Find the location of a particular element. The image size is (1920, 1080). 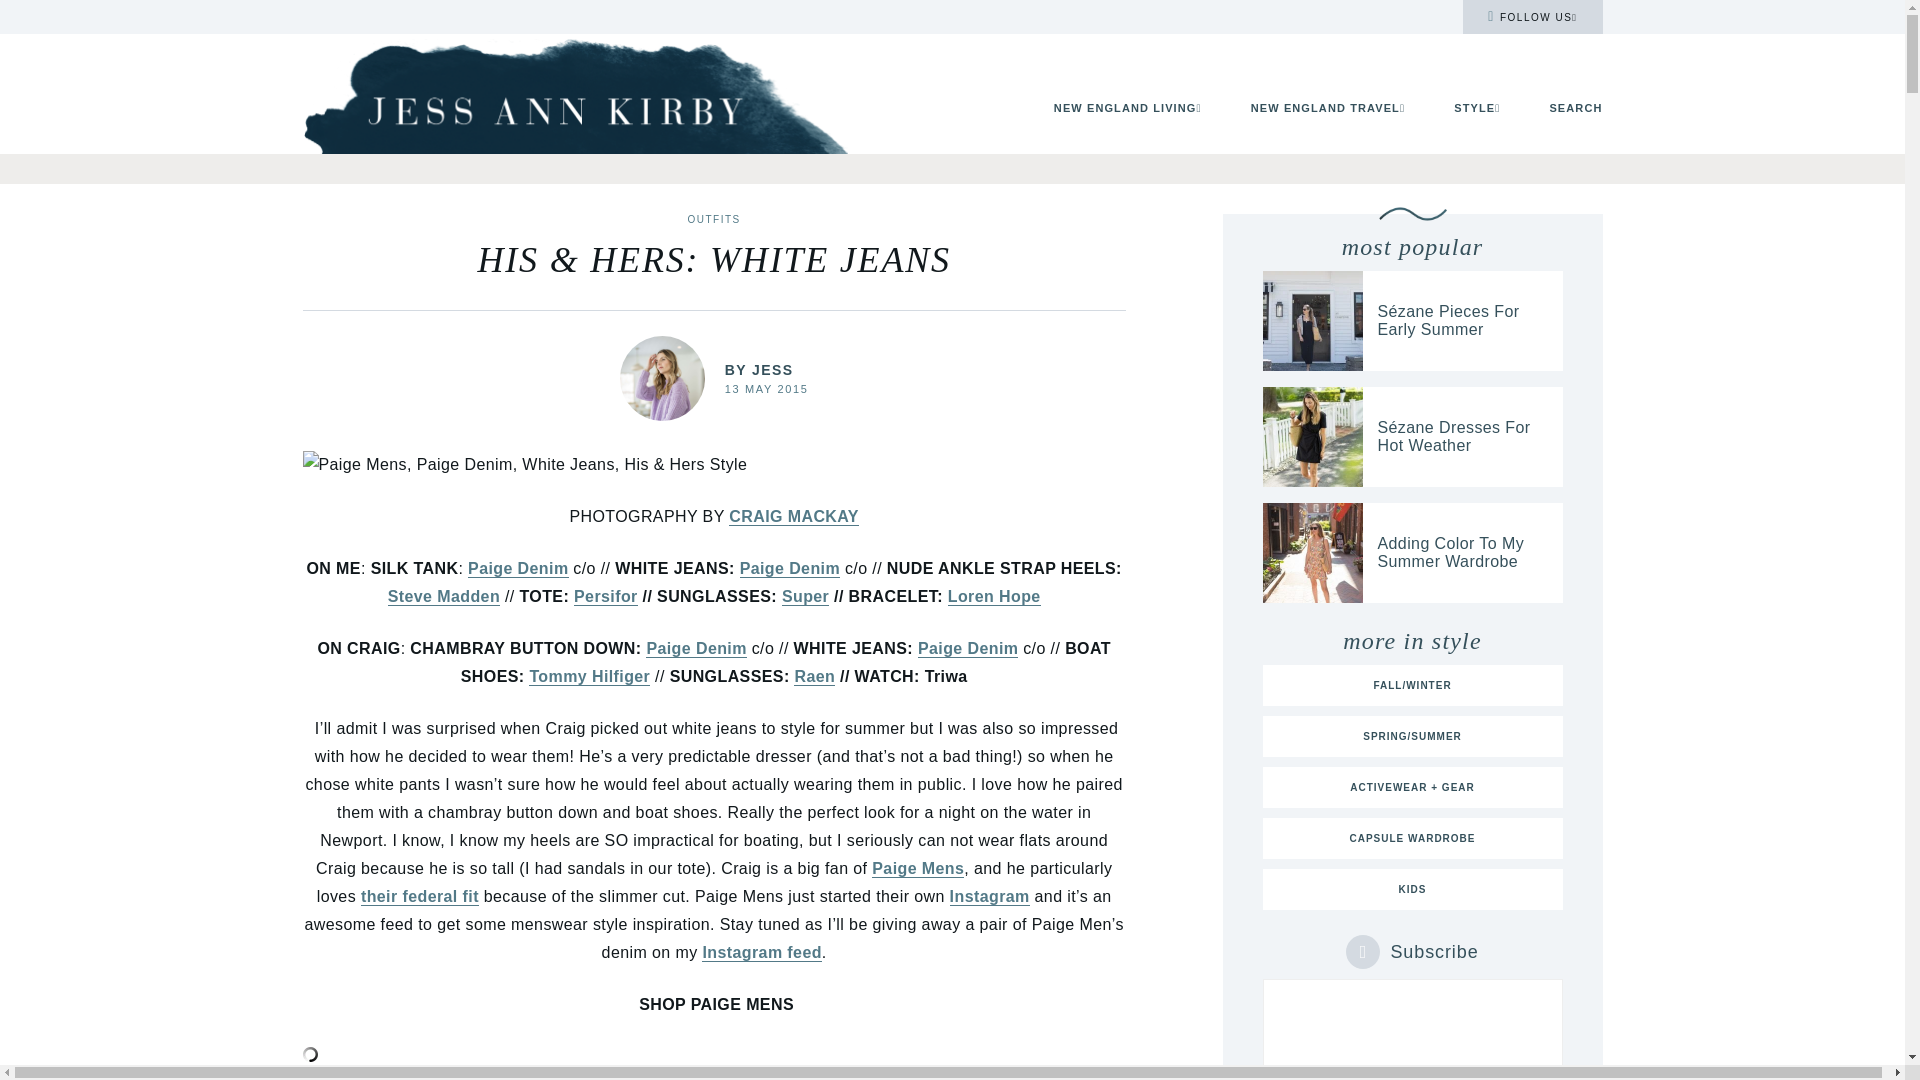

NEW ENGLAND TRAVEL is located at coordinates (1328, 108).